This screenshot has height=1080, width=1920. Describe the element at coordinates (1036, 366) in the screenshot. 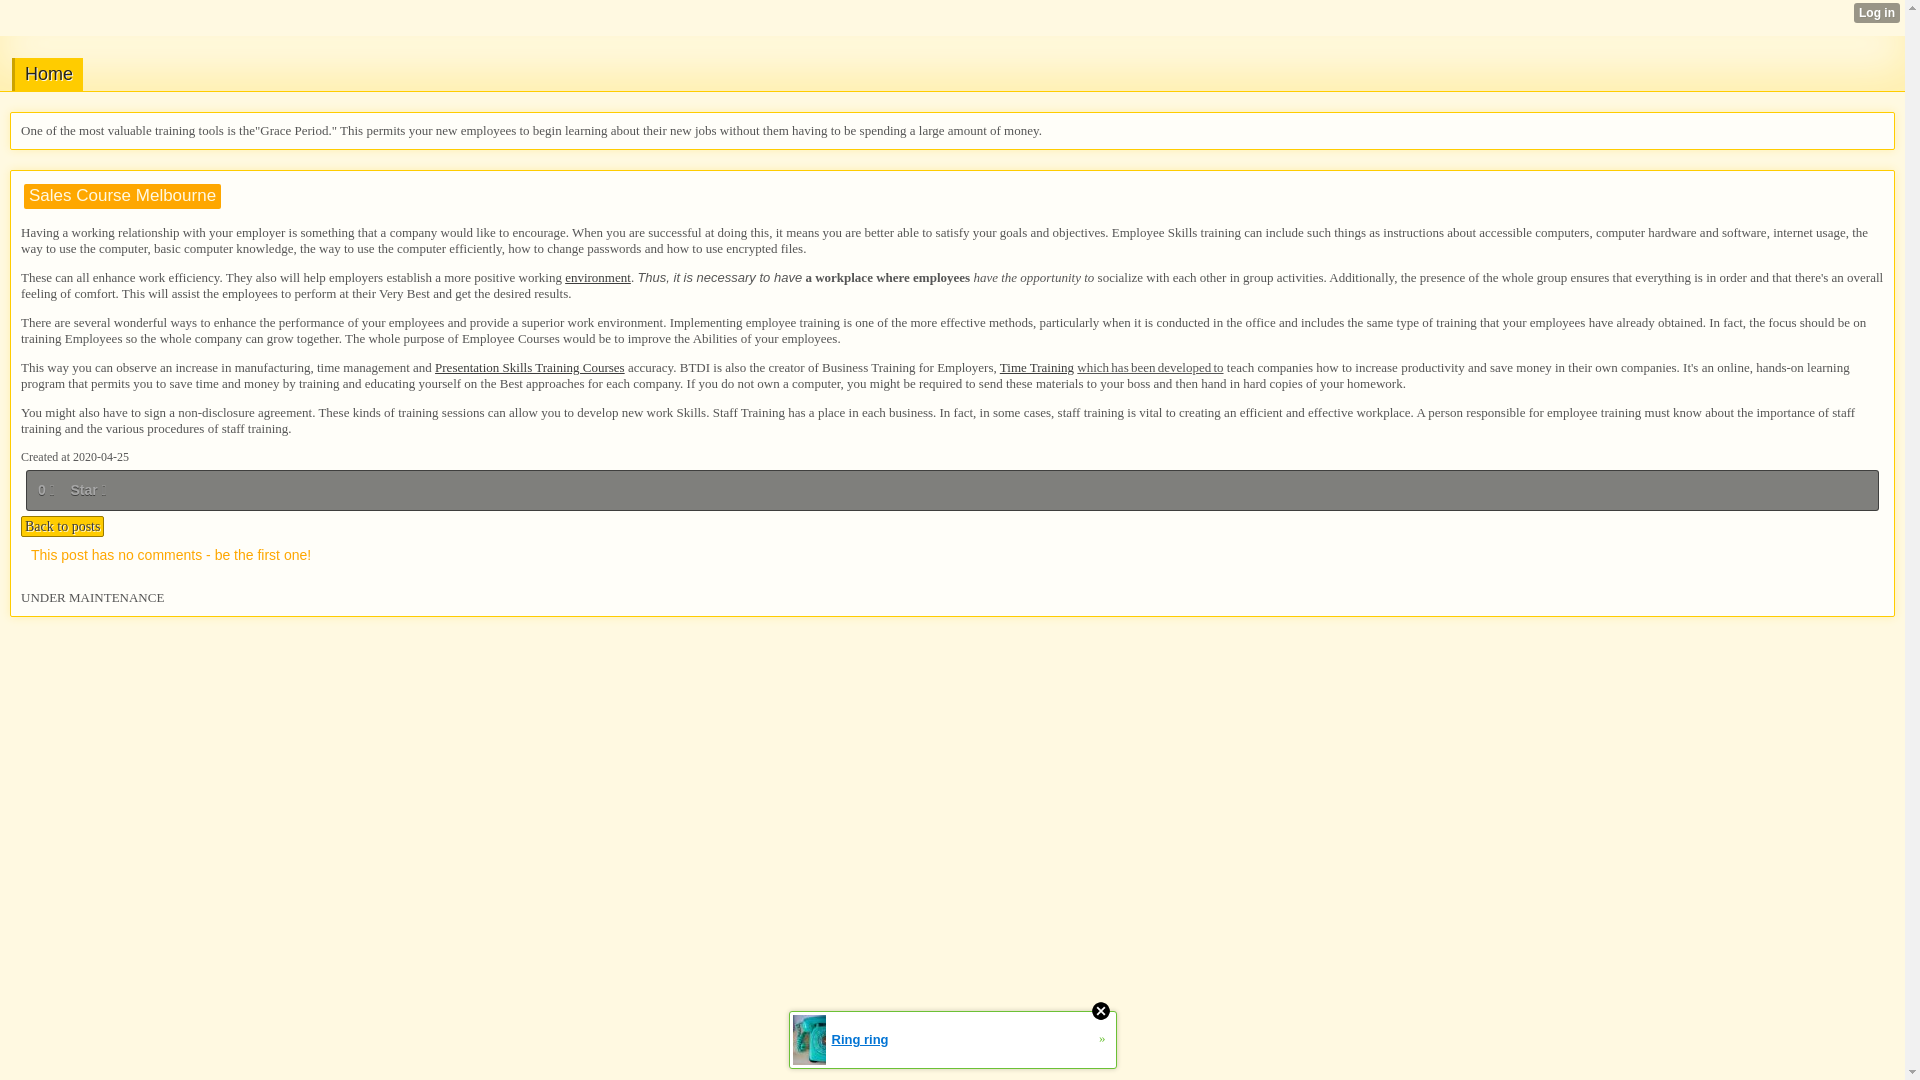

I see `Time Training` at that location.